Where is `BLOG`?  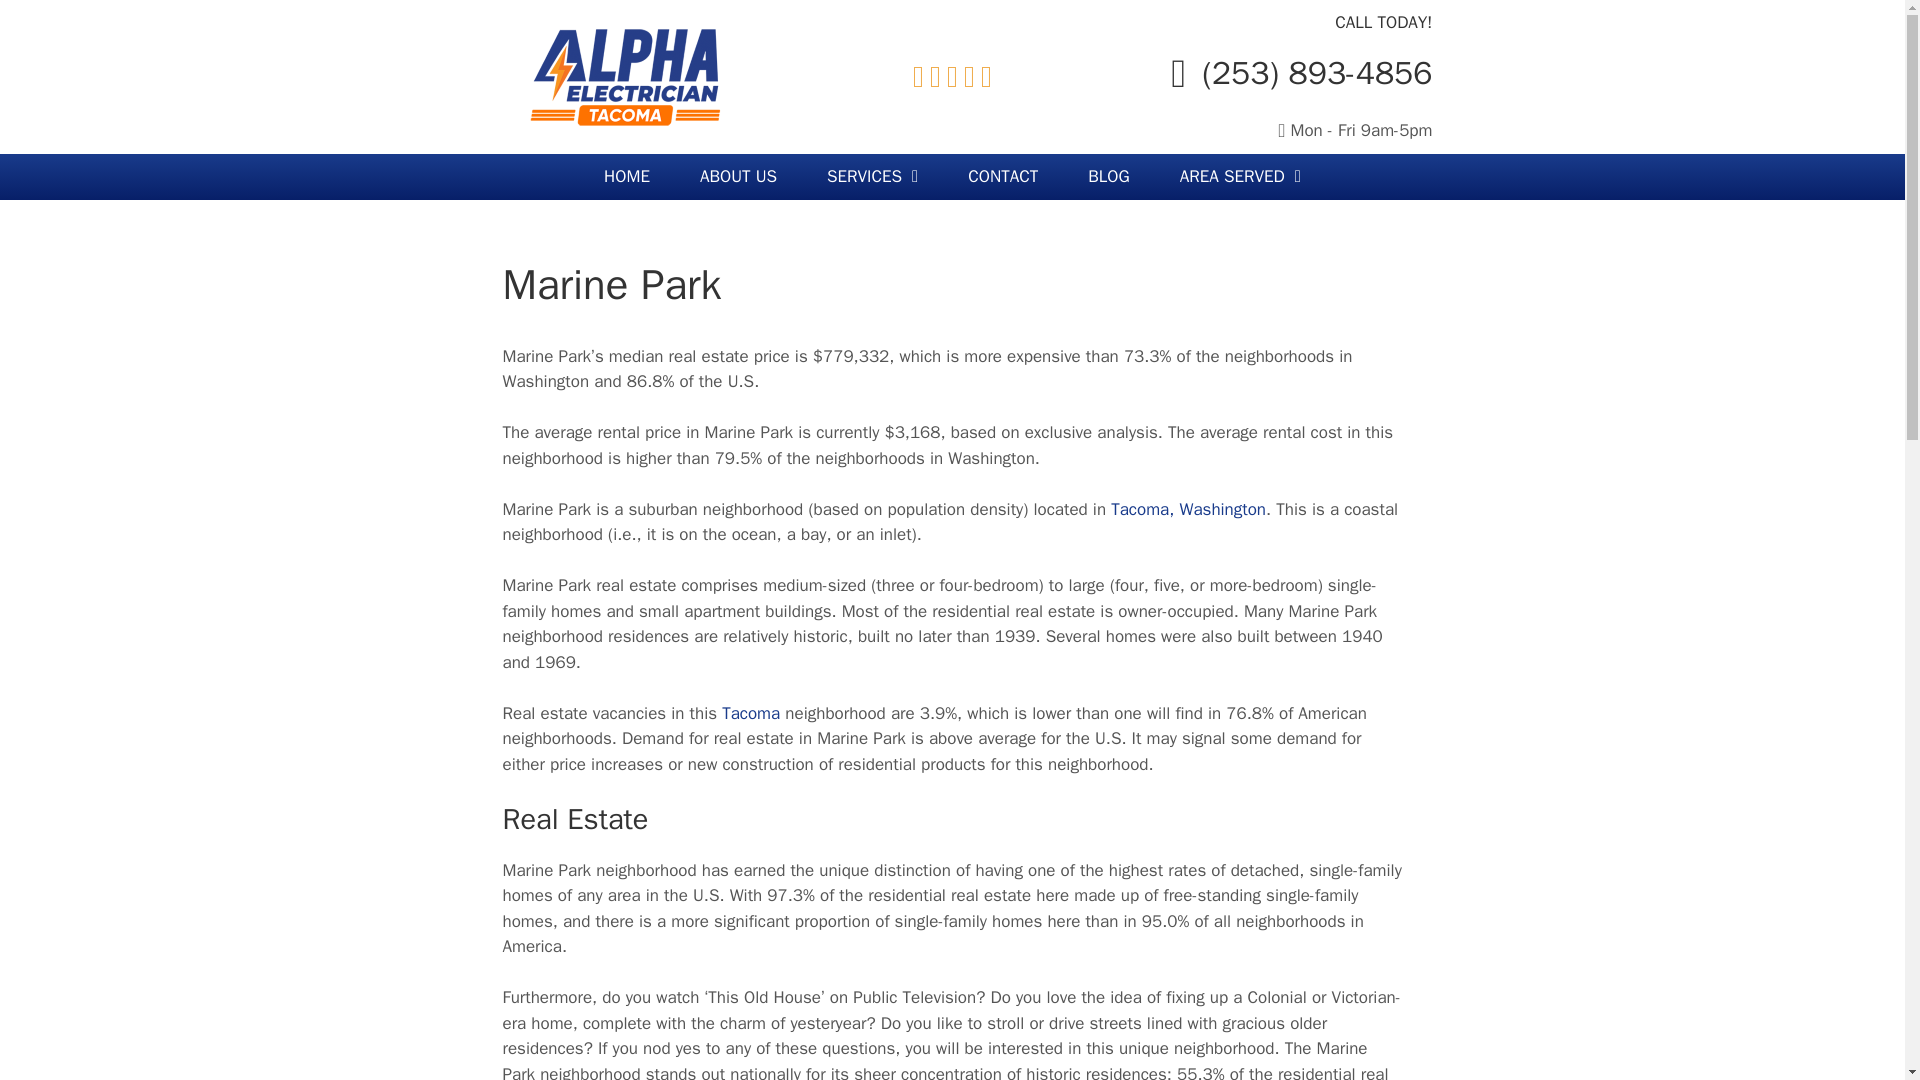 BLOG is located at coordinates (1108, 176).